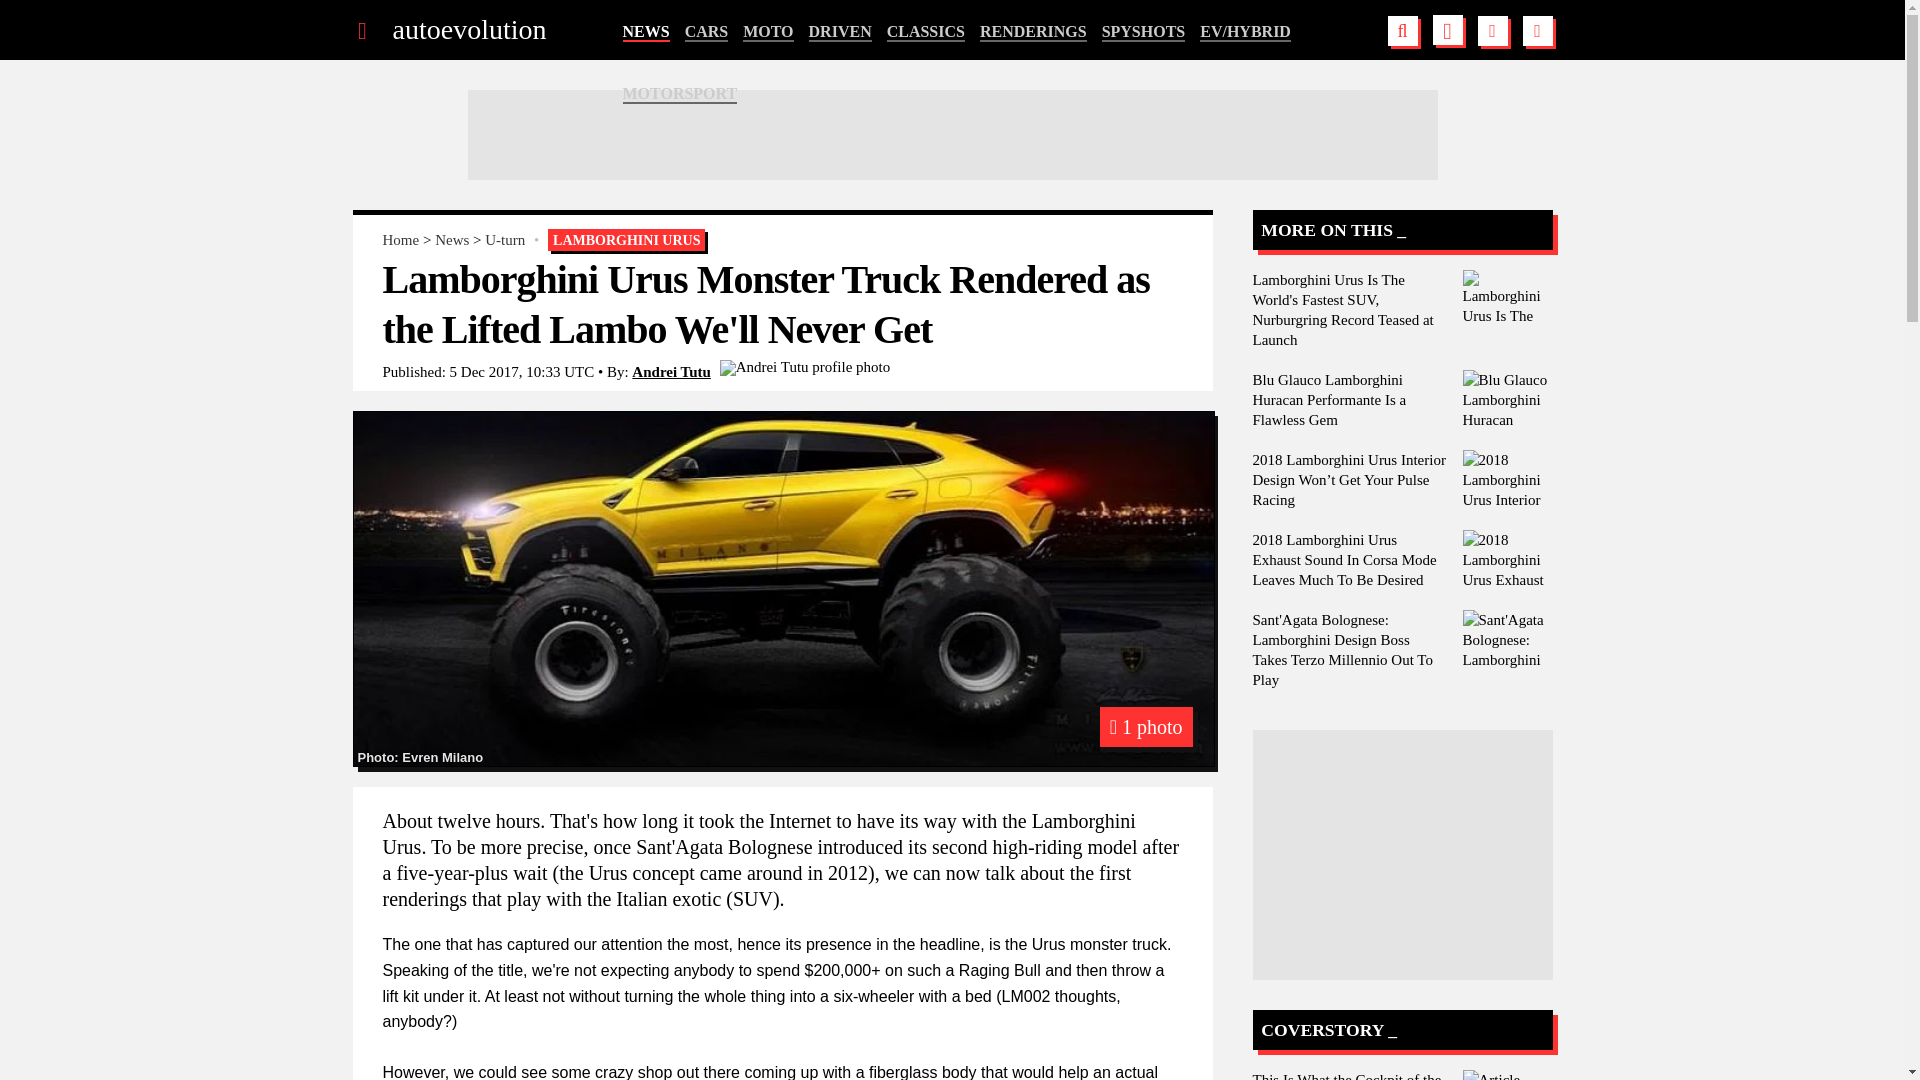 Image resolution: width=1920 pixels, height=1080 pixels. I want to click on MOTO, so click(768, 32).